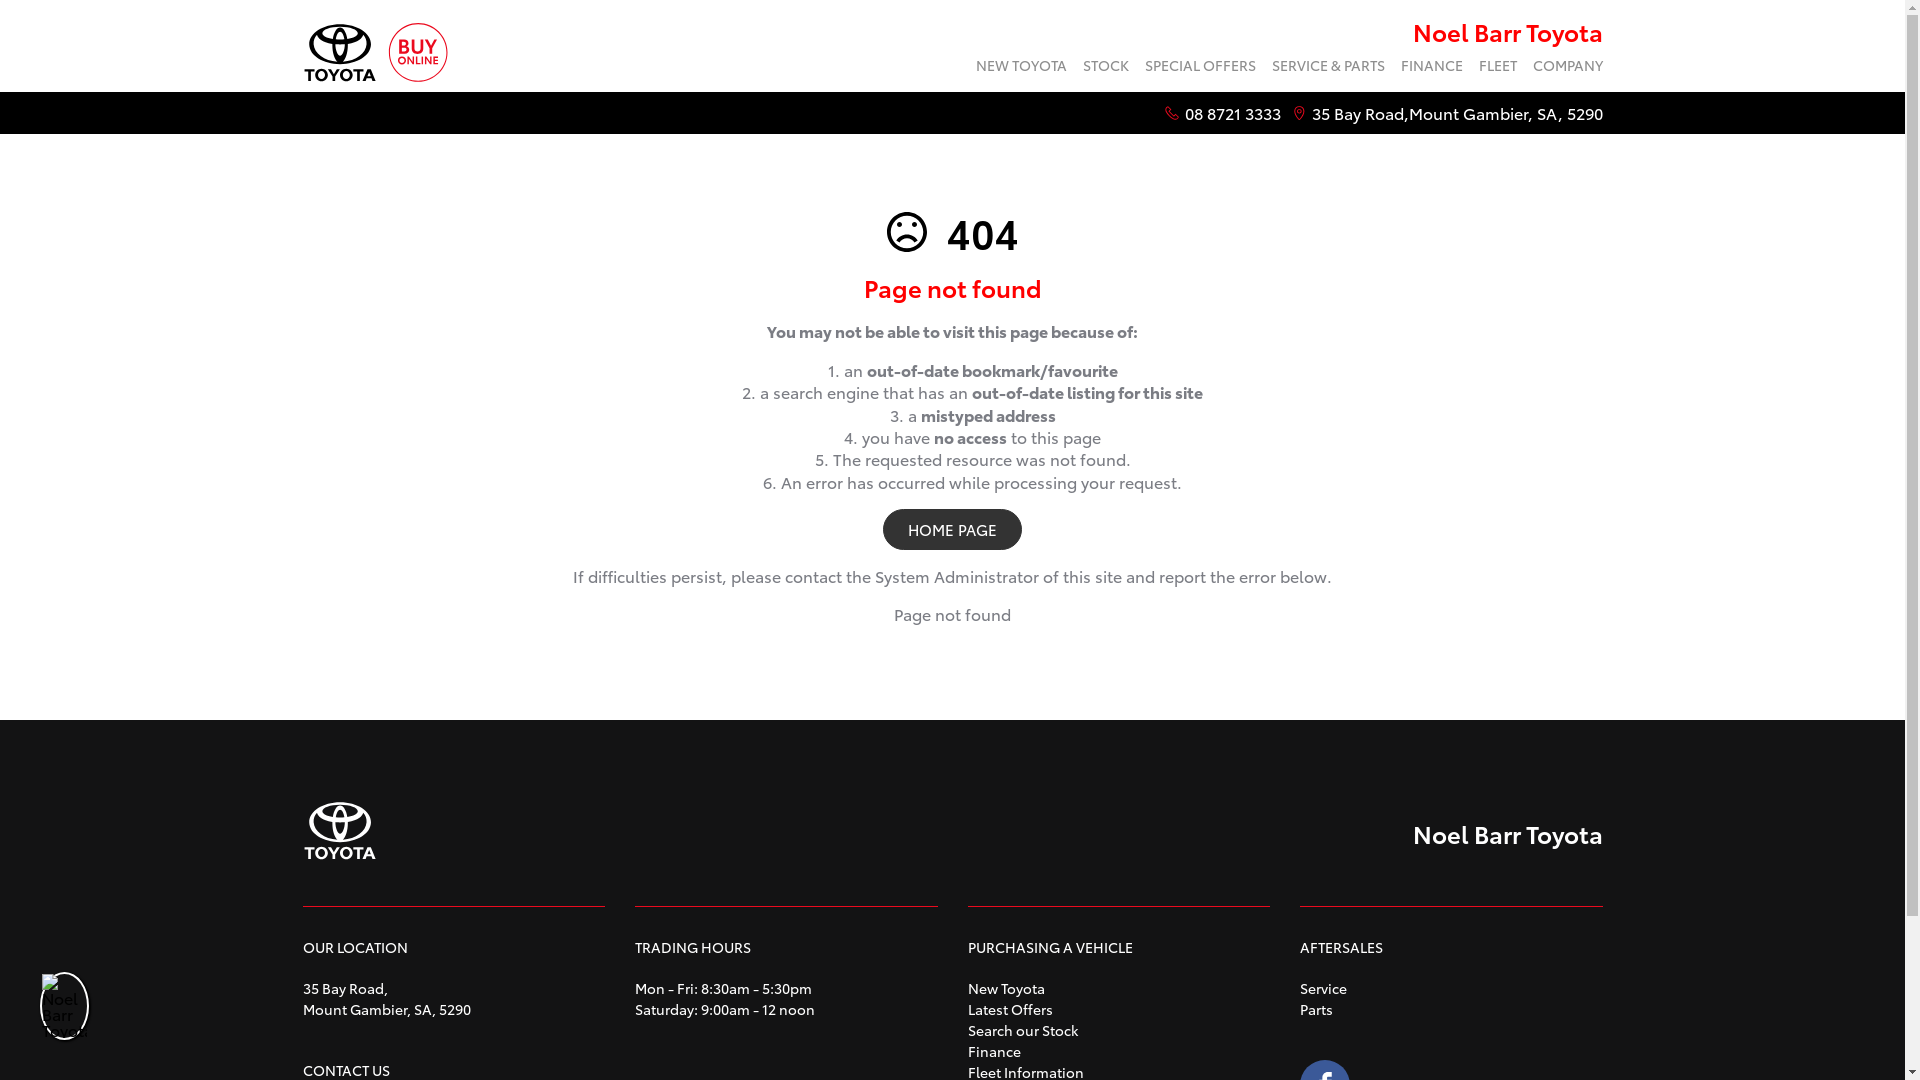 The width and height of the screenshot is (1920, 1080). I want to click on FINANCE, so click(1431, 68).